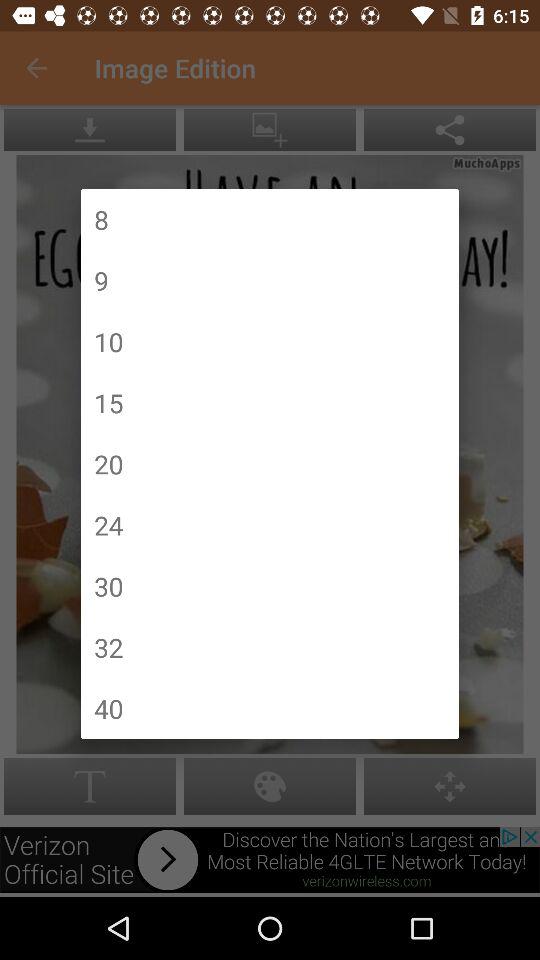 This screenshot has height=960, width=540. Describe the element at coordinates (108, 647) in the screenshot. I see `launch the 32 item` at that location.